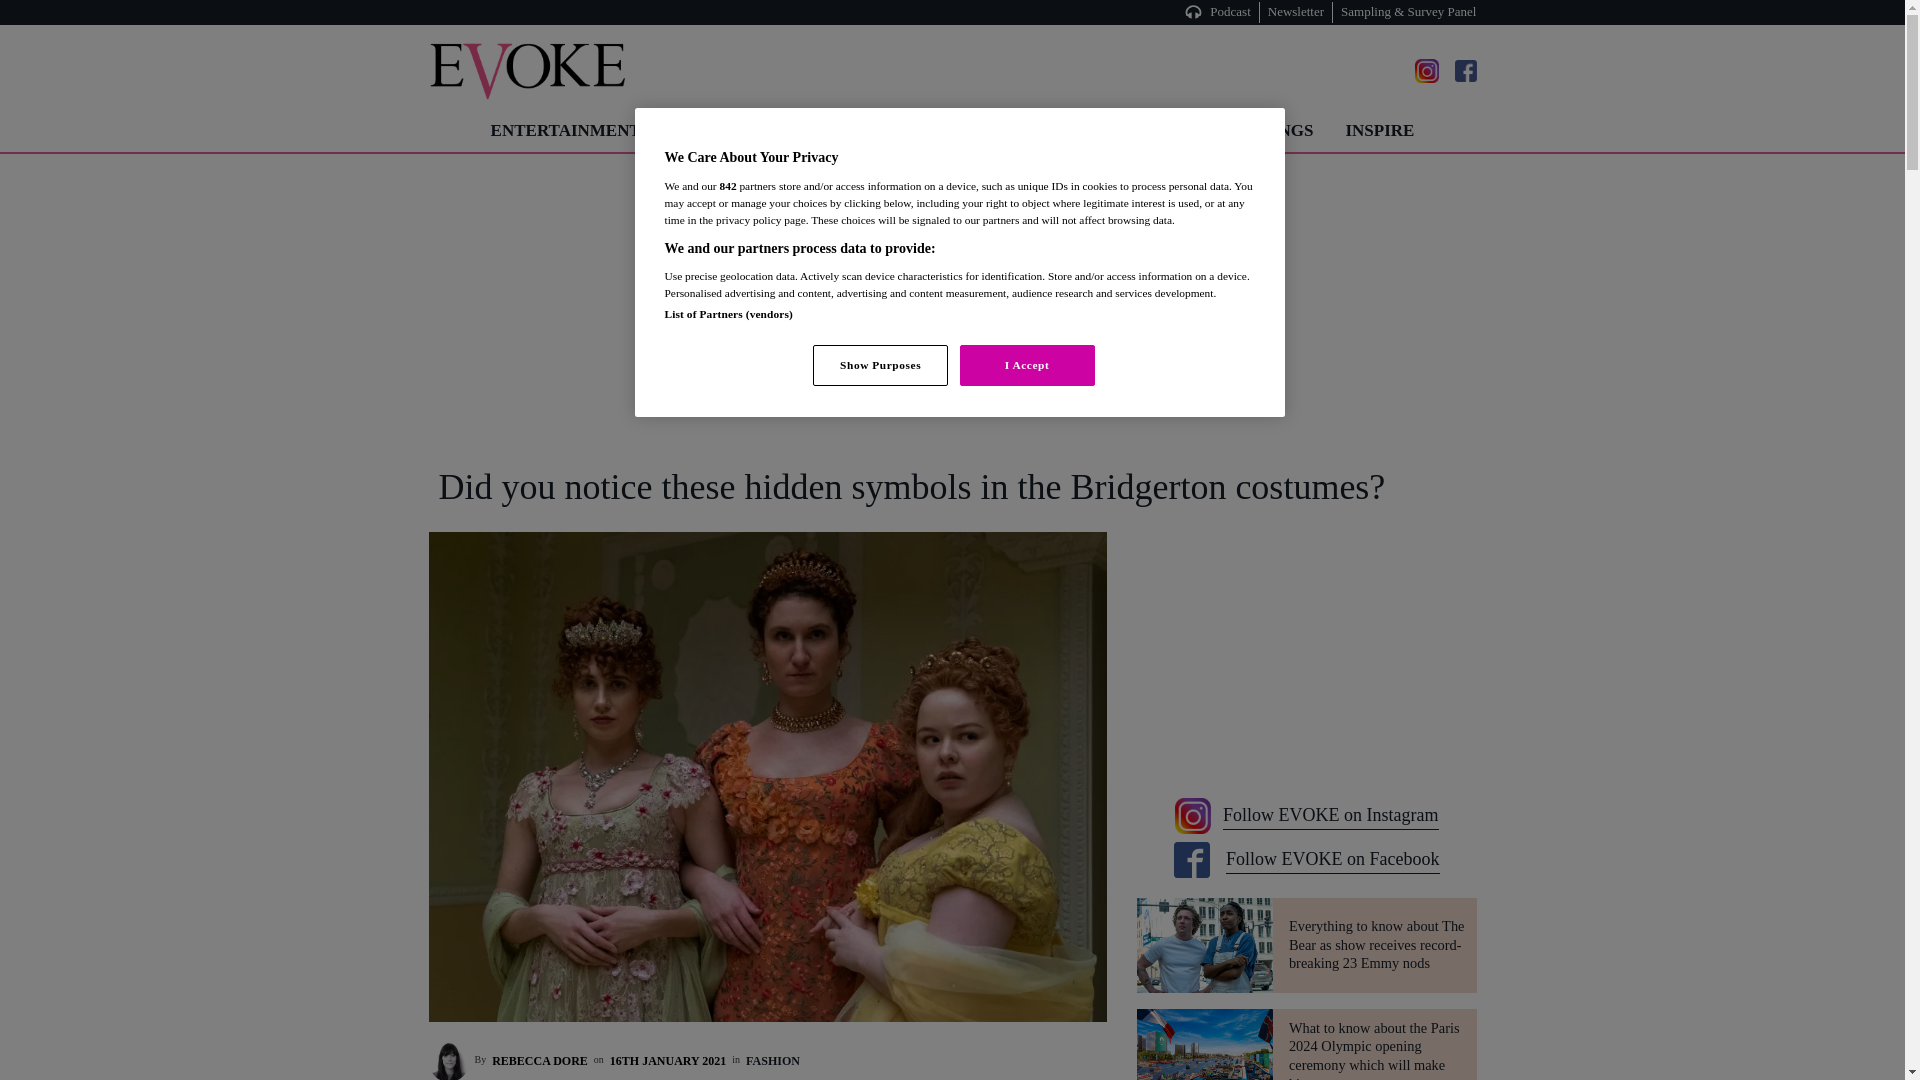 This screenshot has width=1920, height=1080. What do you see at coordinates (816, 130) in the screenshot?
I see `BEAUTY` at bounding box center [816, 130].